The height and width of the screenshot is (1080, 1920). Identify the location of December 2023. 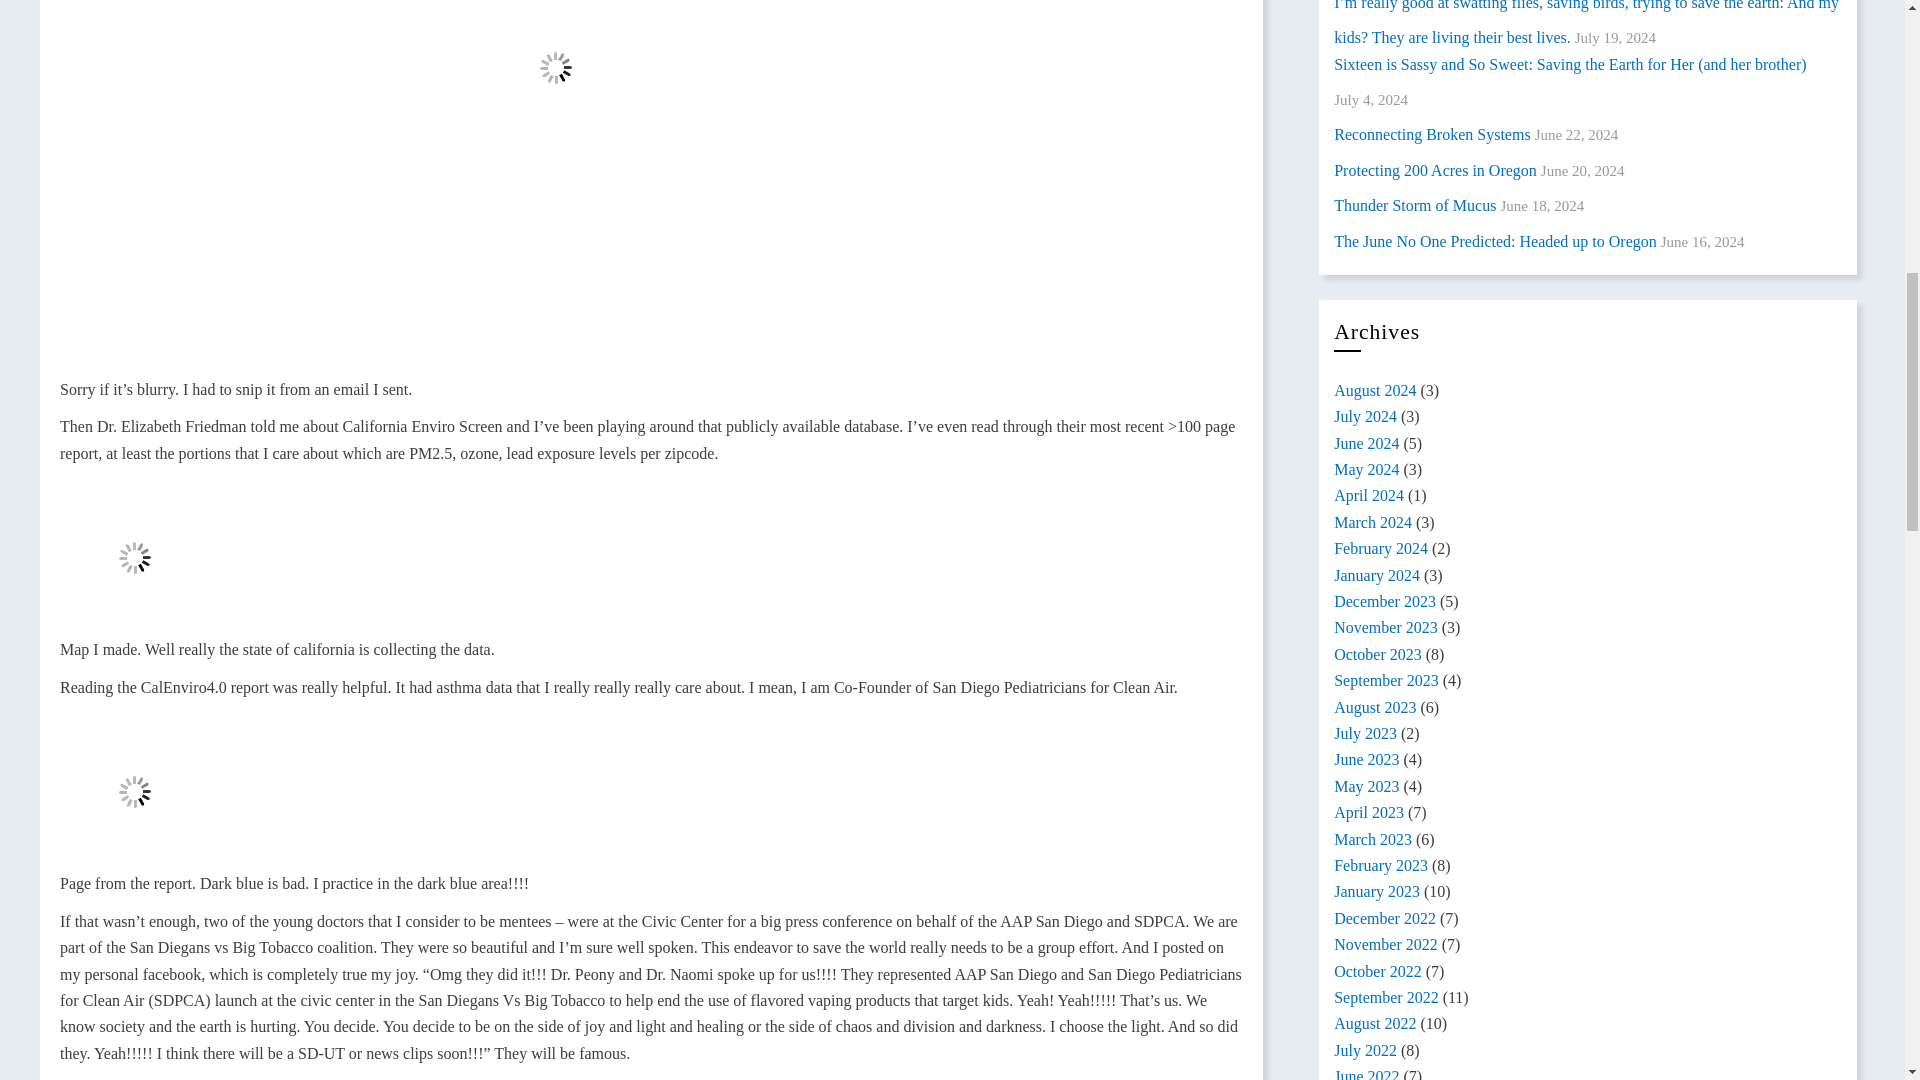
(1385, 601).